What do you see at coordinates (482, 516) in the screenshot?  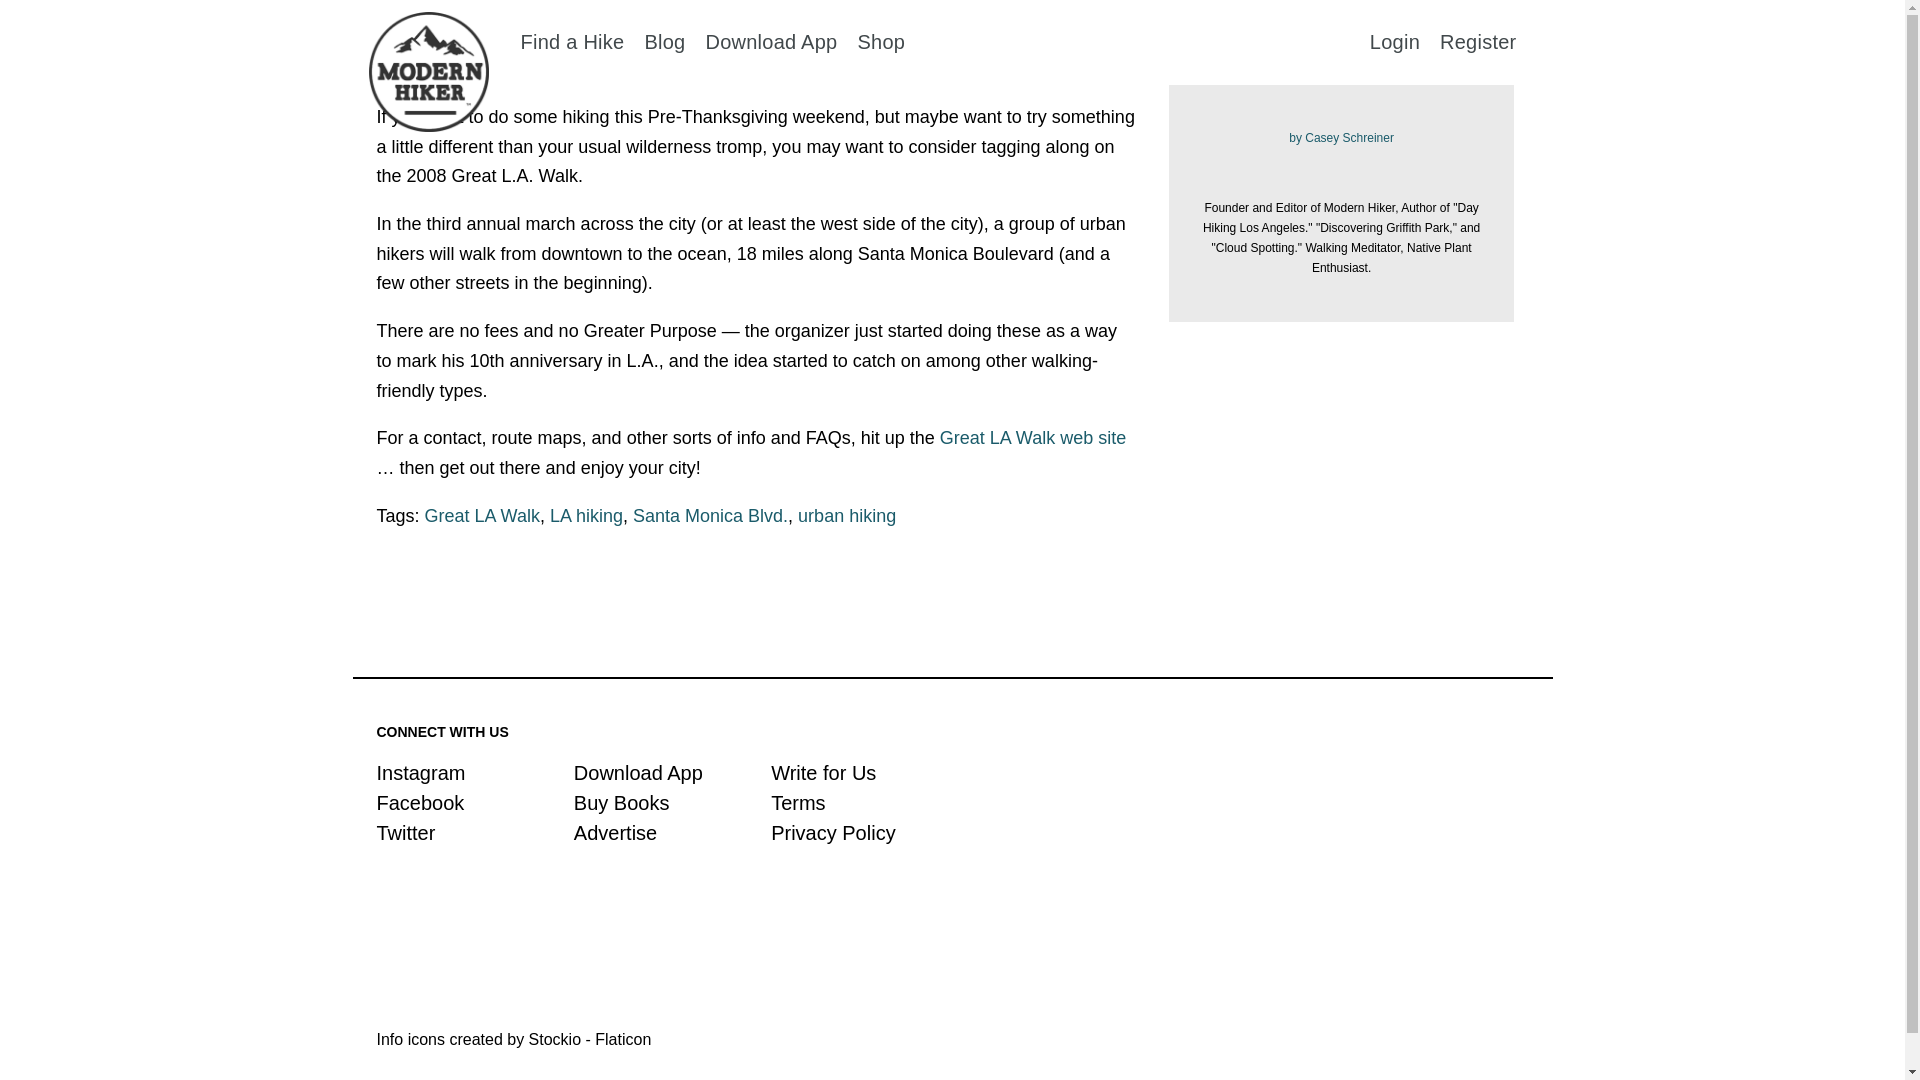 I see `Great LA Walk` at bounding box center [482, 516].